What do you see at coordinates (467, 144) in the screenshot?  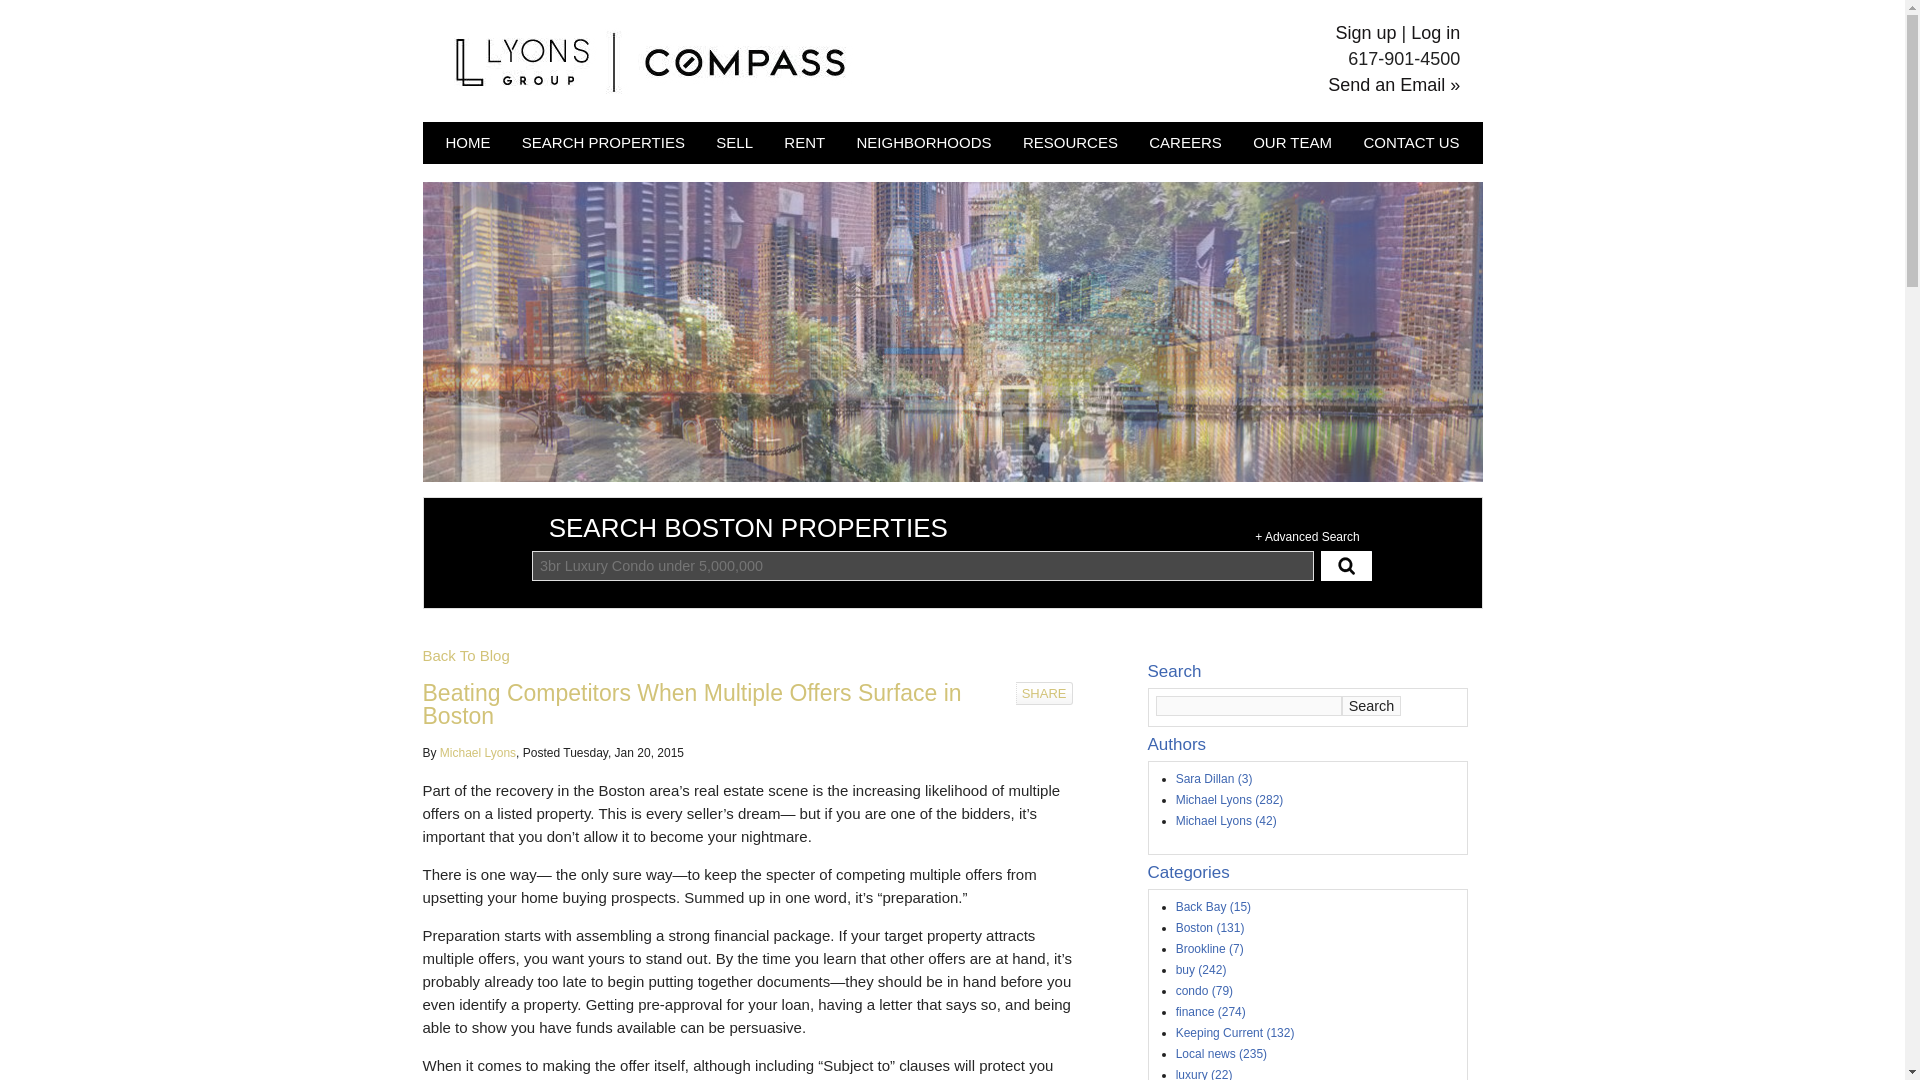 I see `HOME` at bounding box center [467, 144].